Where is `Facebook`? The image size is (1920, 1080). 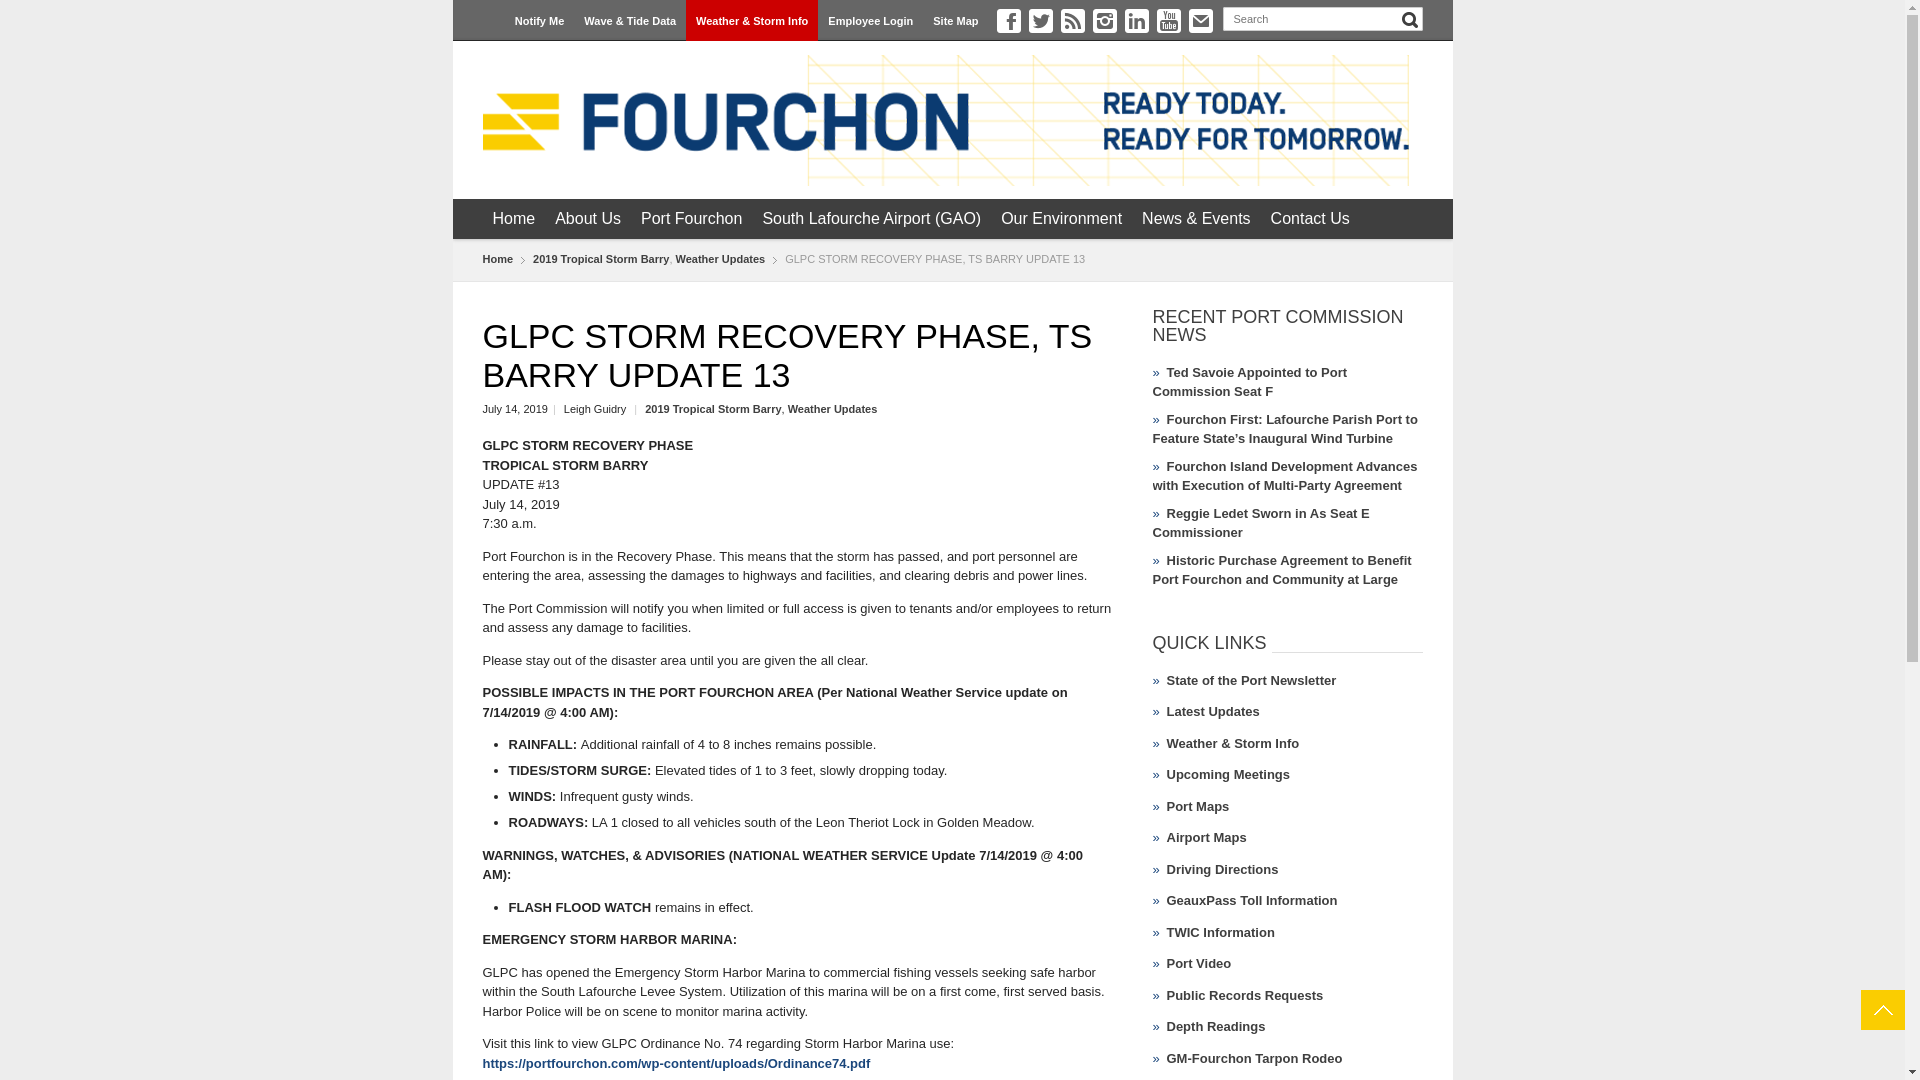
Facebook is located at coordinates (1008, 20).